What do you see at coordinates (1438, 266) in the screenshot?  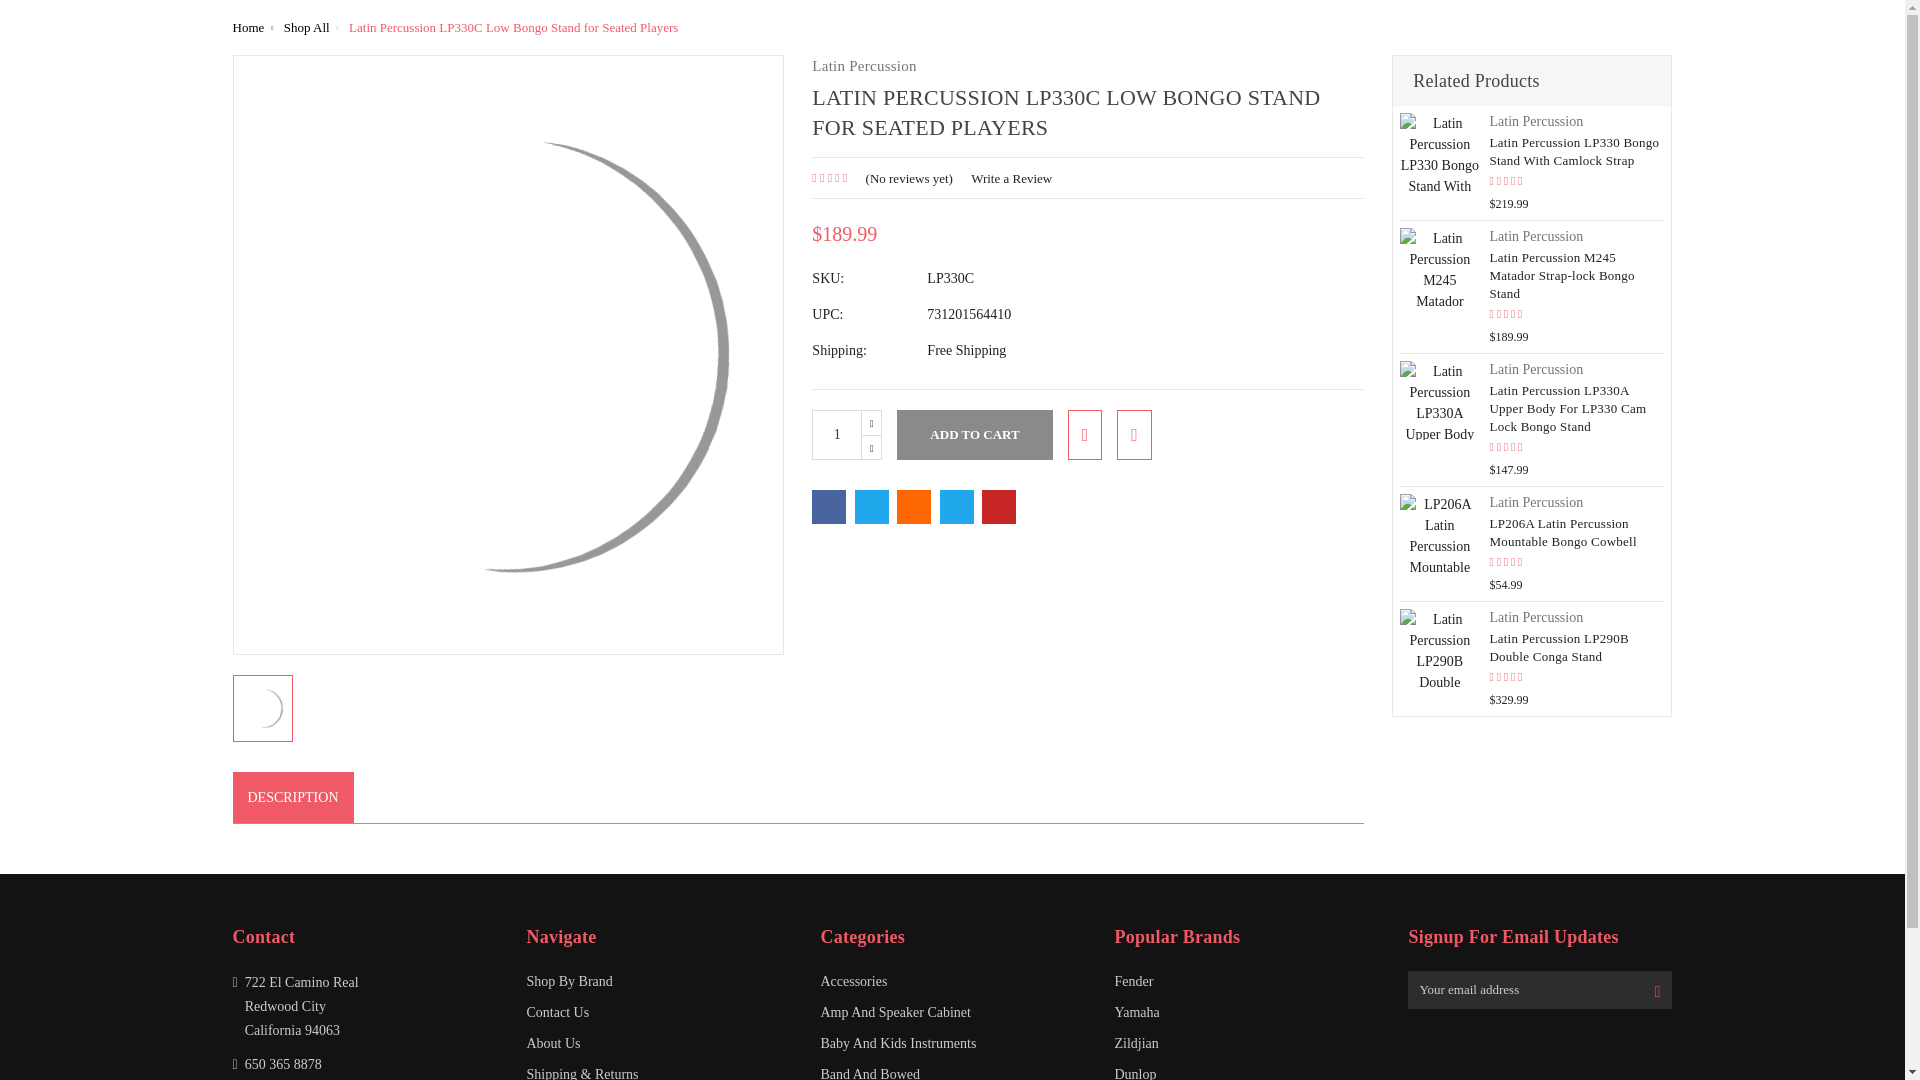 I see `Latin Percussion M245 Matador Strap-lock Bongo Stand` at bounding box center [1438, 266].